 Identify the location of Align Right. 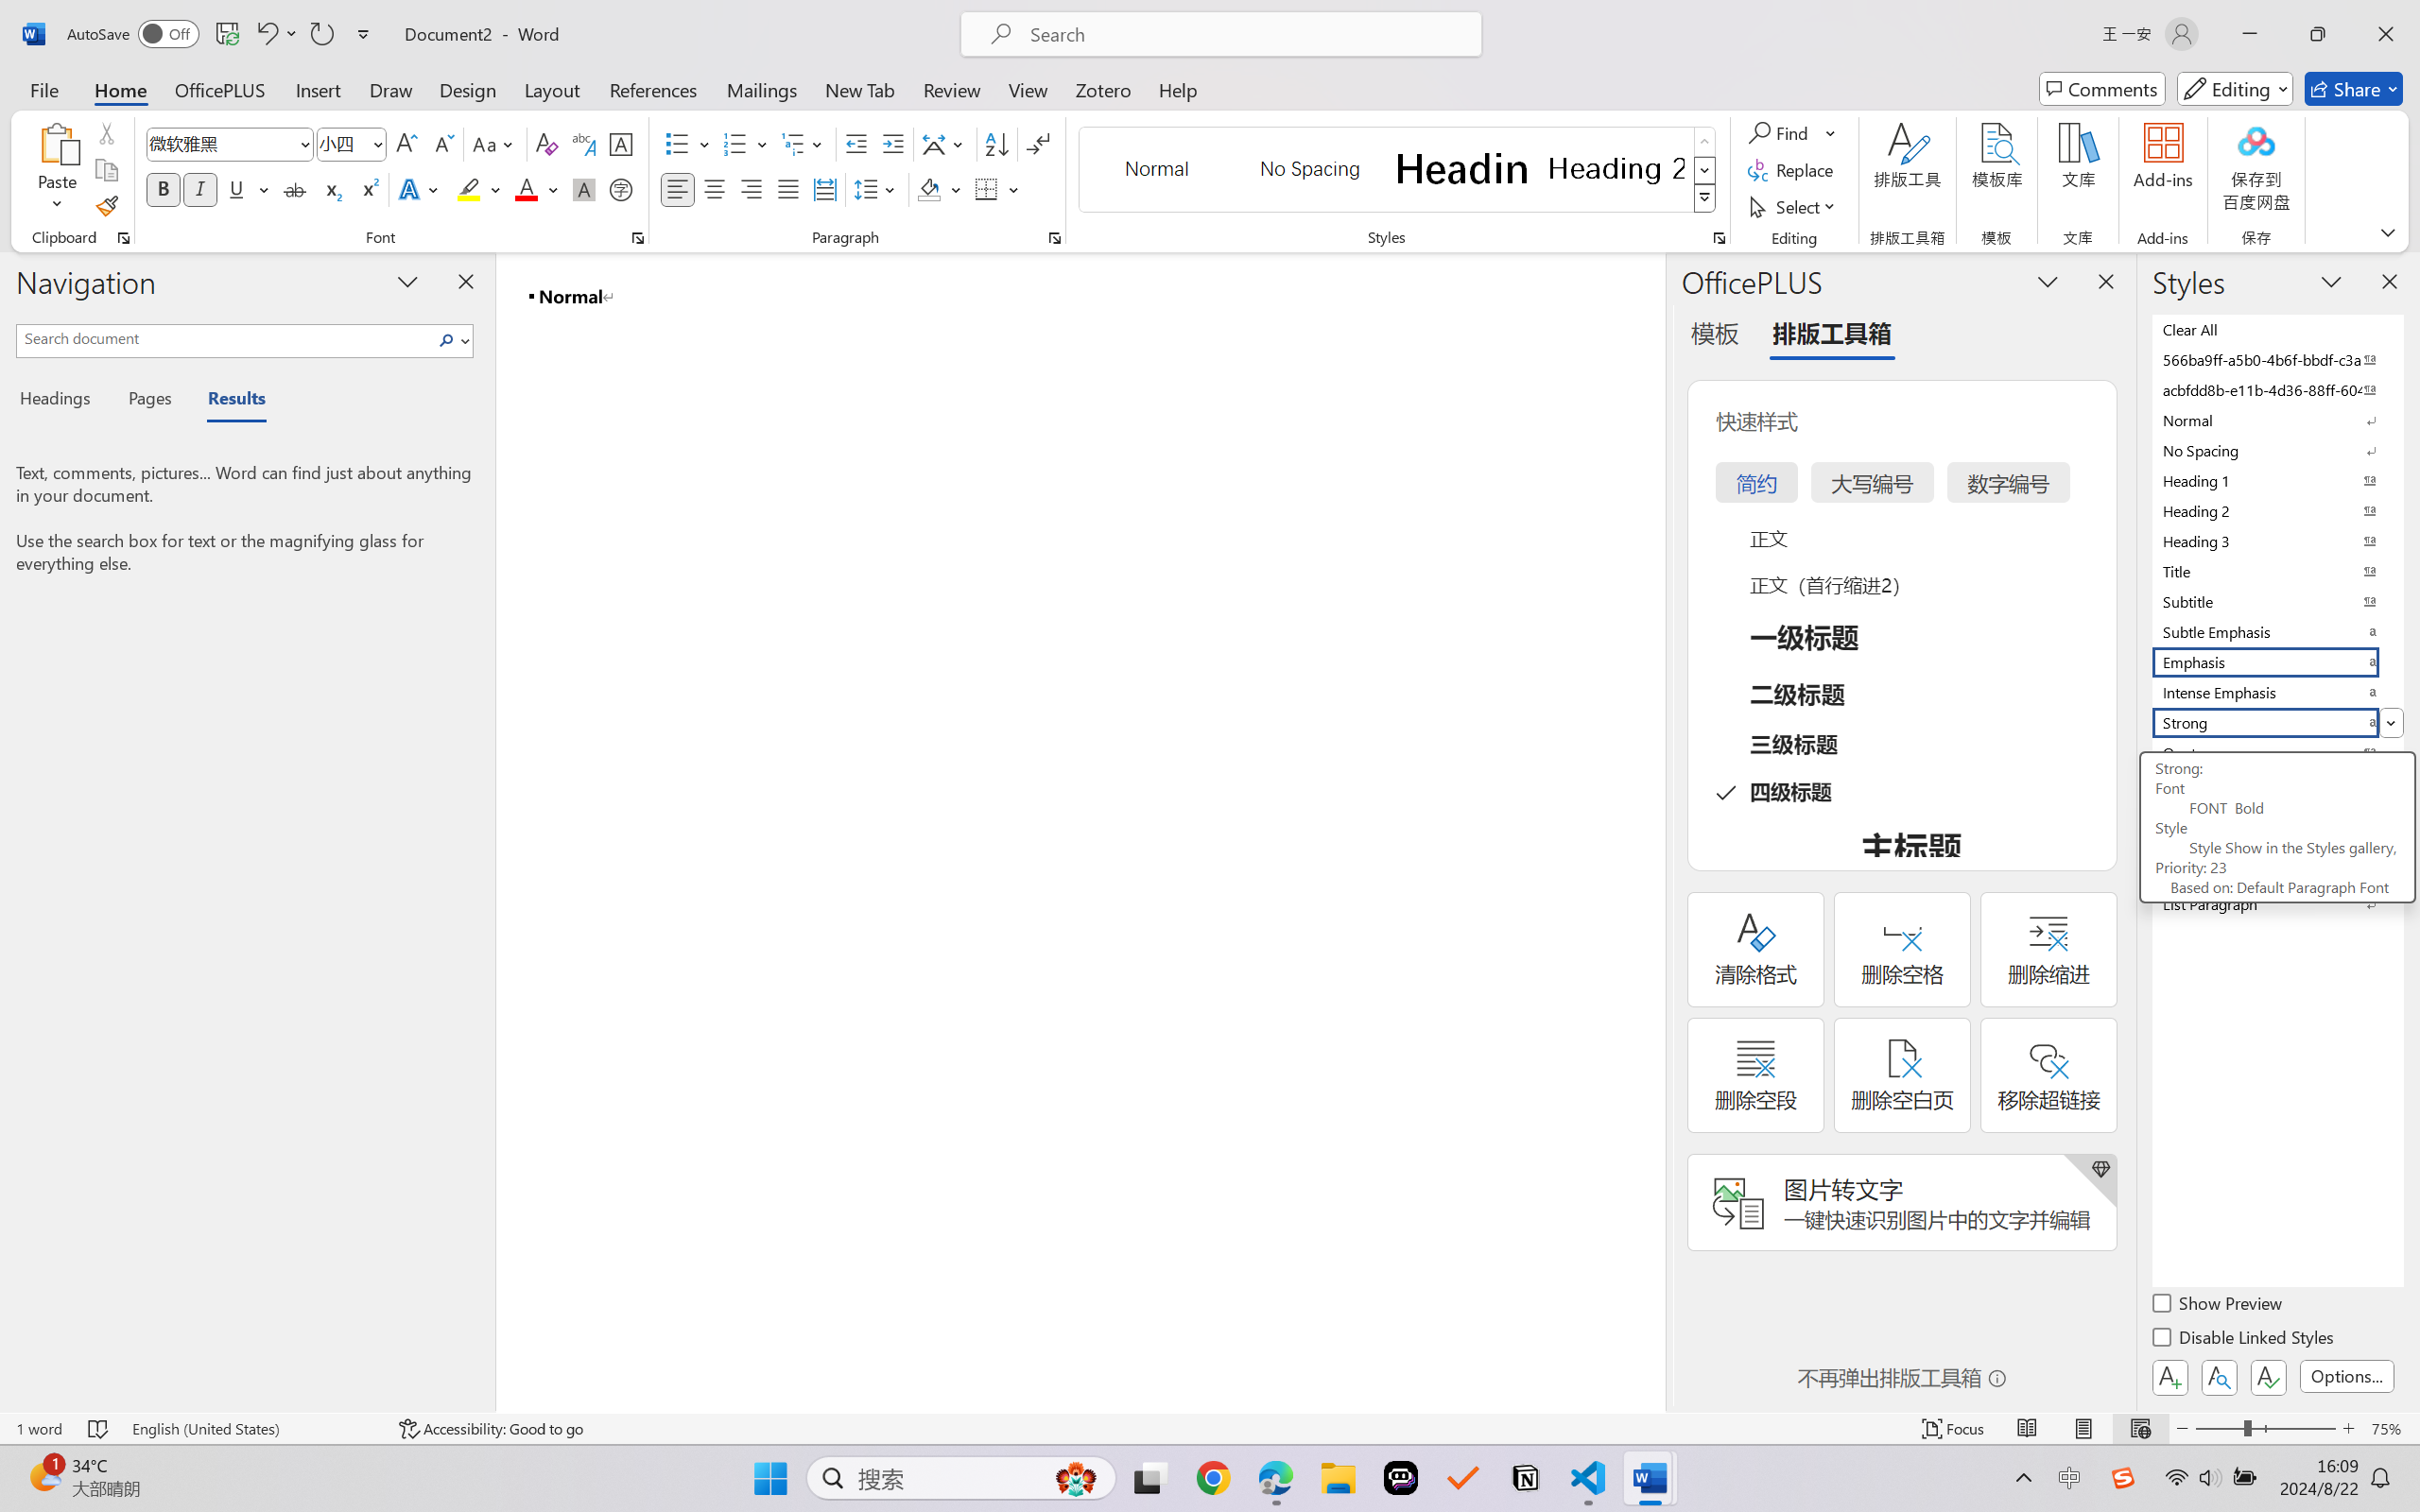
(752, 189).